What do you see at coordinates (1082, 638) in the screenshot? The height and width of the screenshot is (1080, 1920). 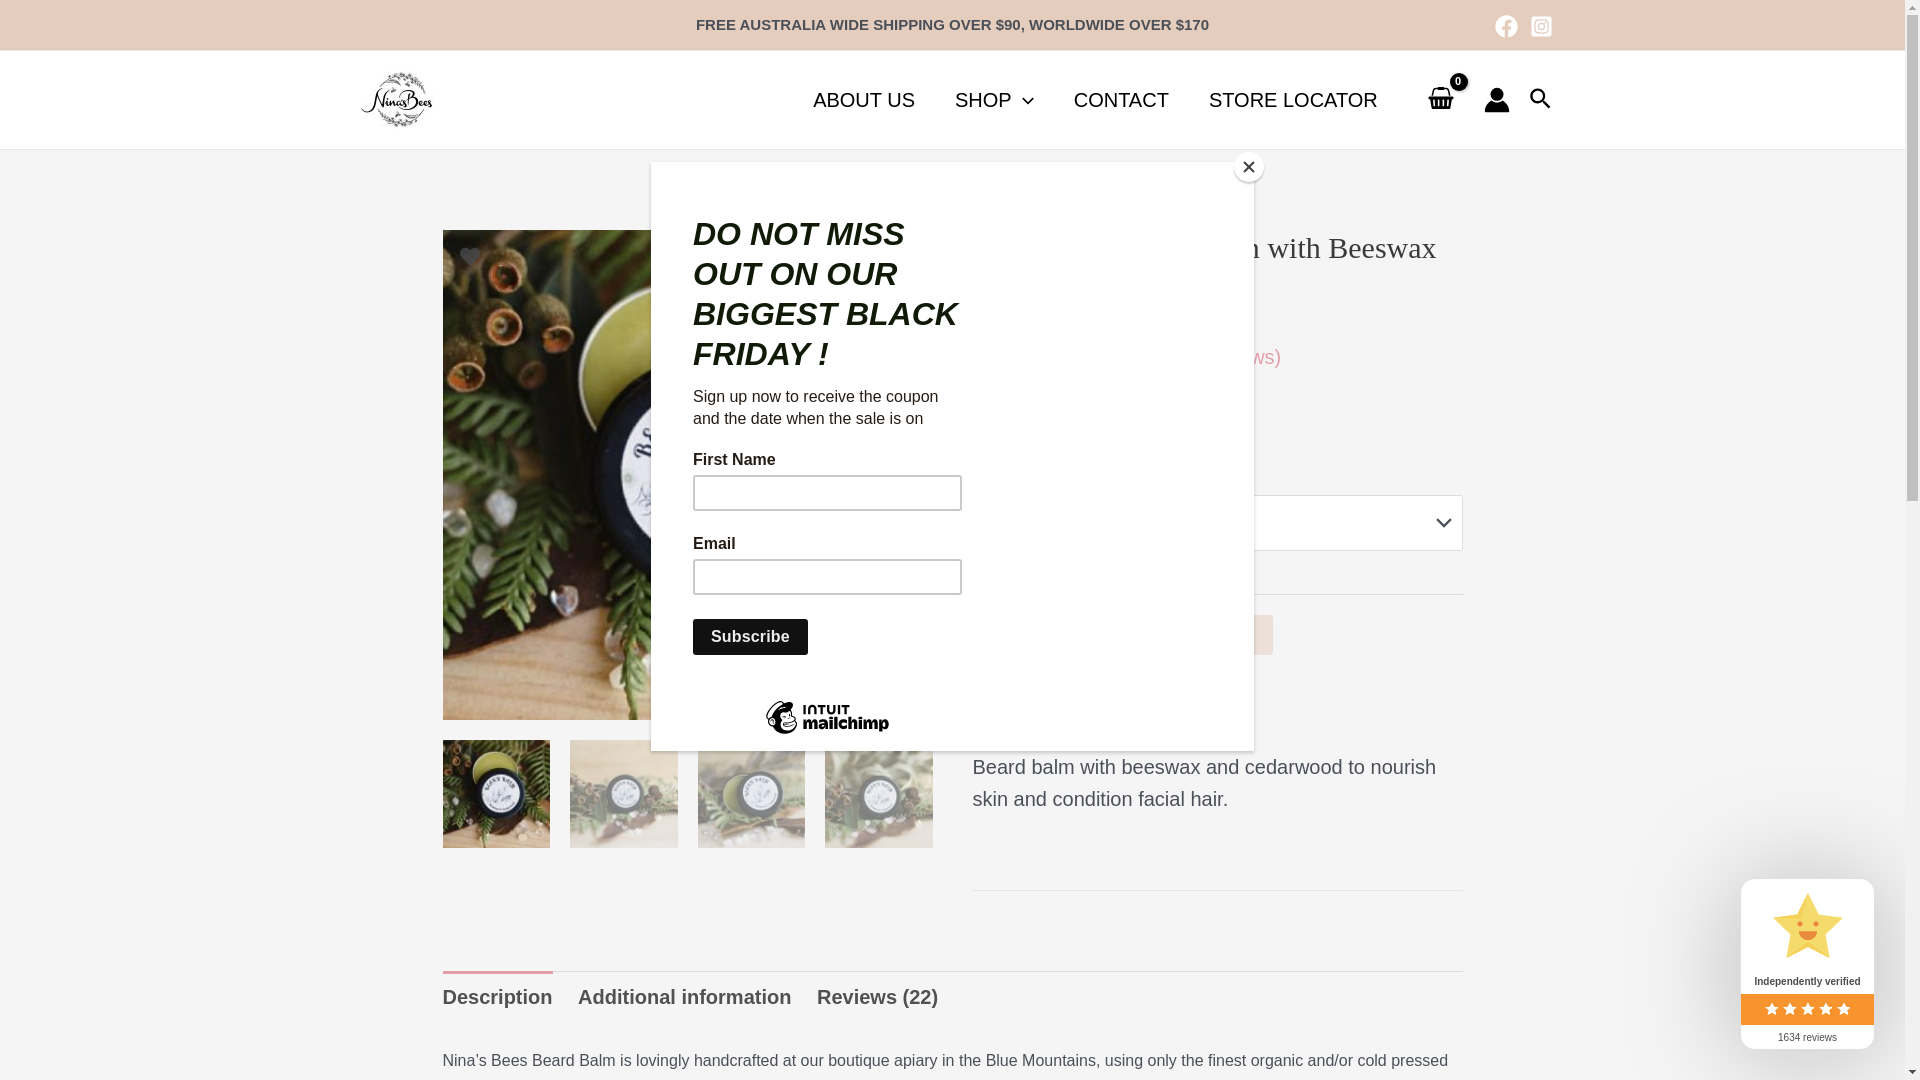 I see `+` at bounding box center [1082, 638].